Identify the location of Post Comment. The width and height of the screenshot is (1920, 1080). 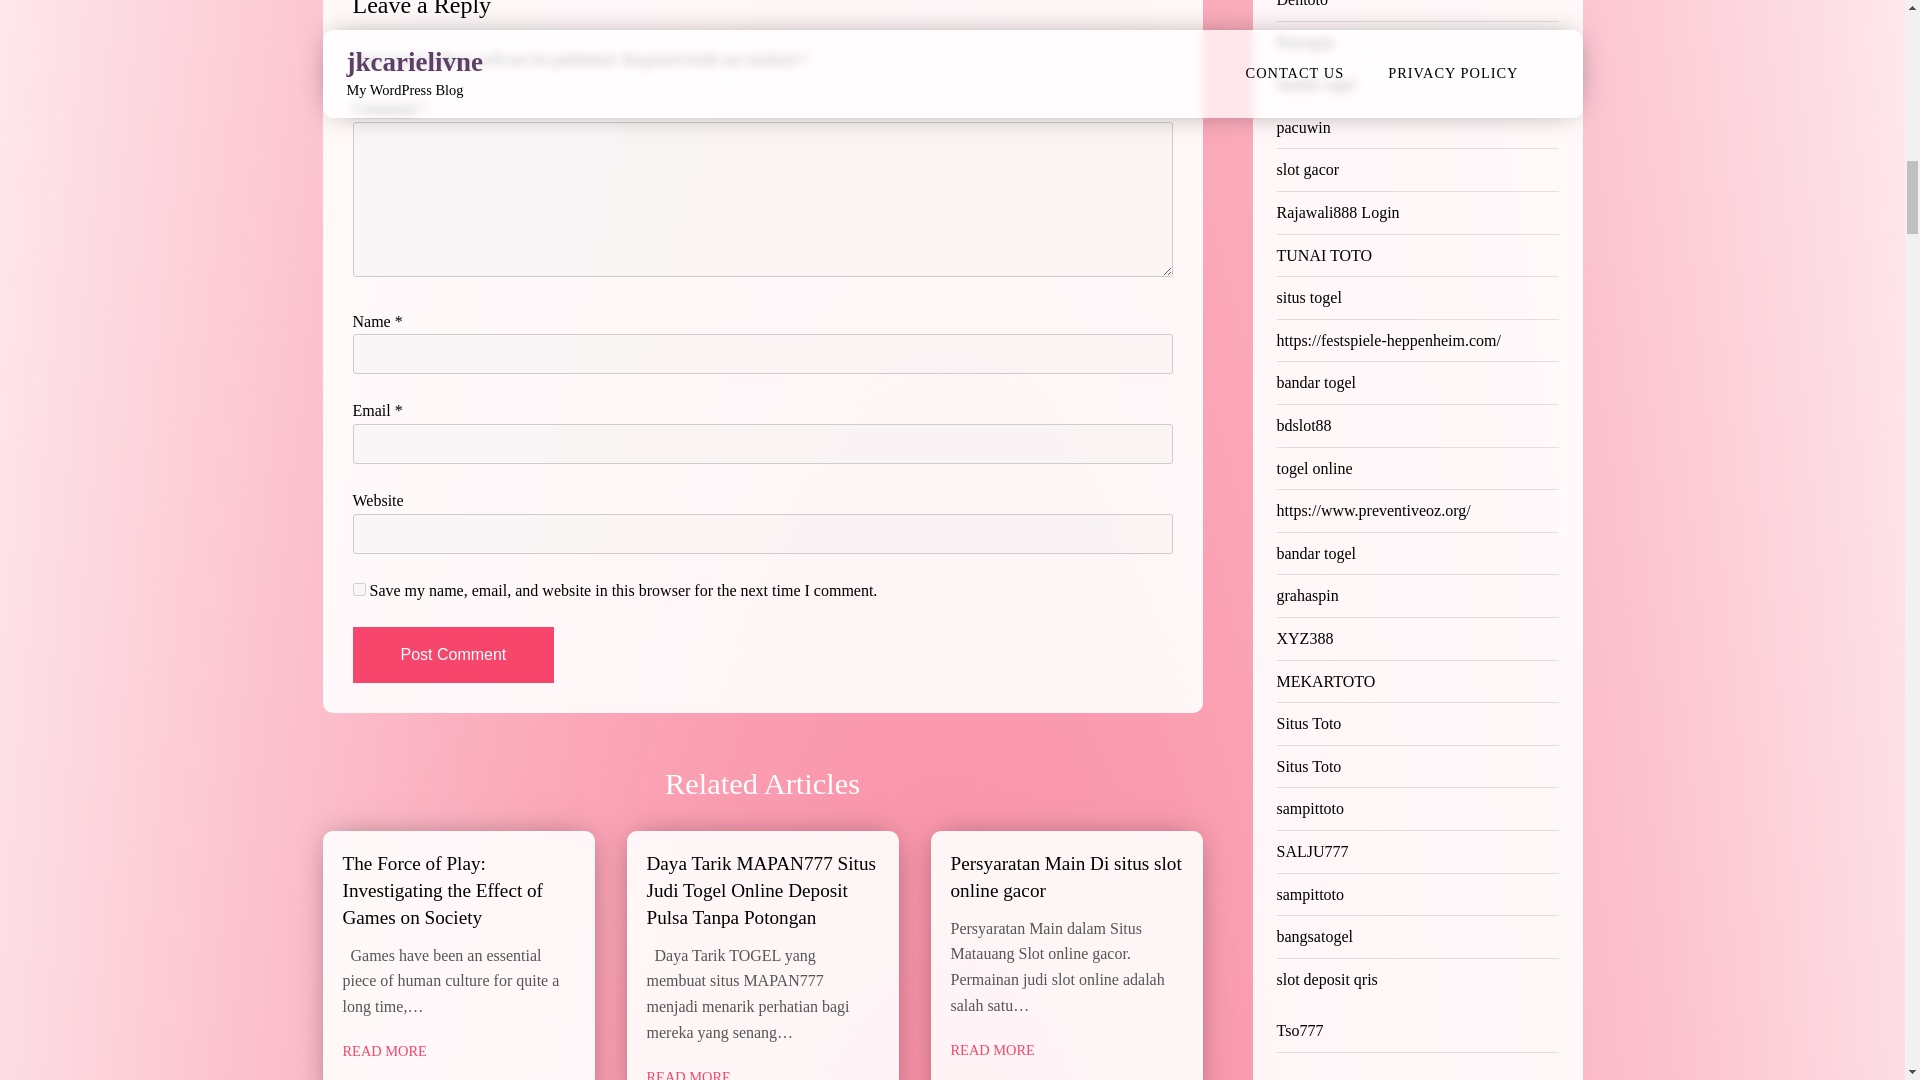
(452, 654).